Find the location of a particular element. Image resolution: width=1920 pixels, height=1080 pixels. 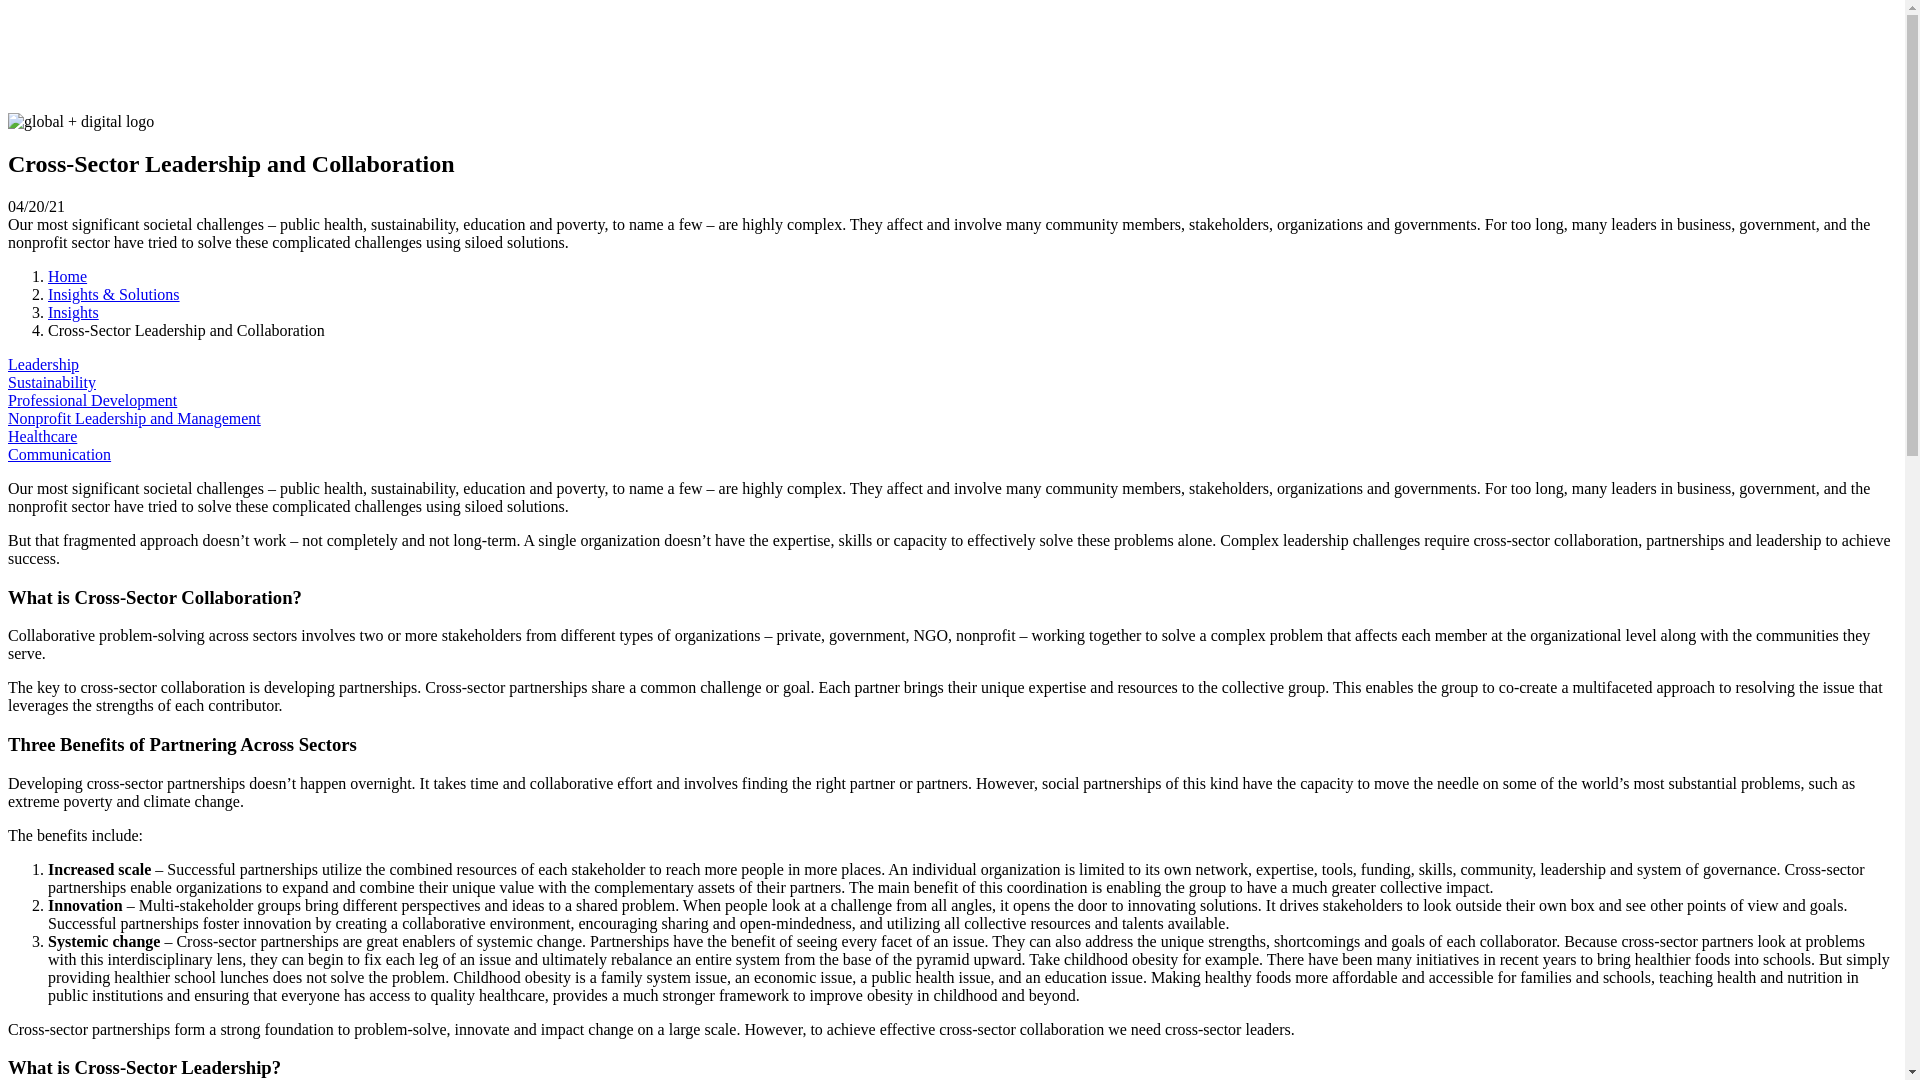

Healthcare is located at coordinates (42, 436).